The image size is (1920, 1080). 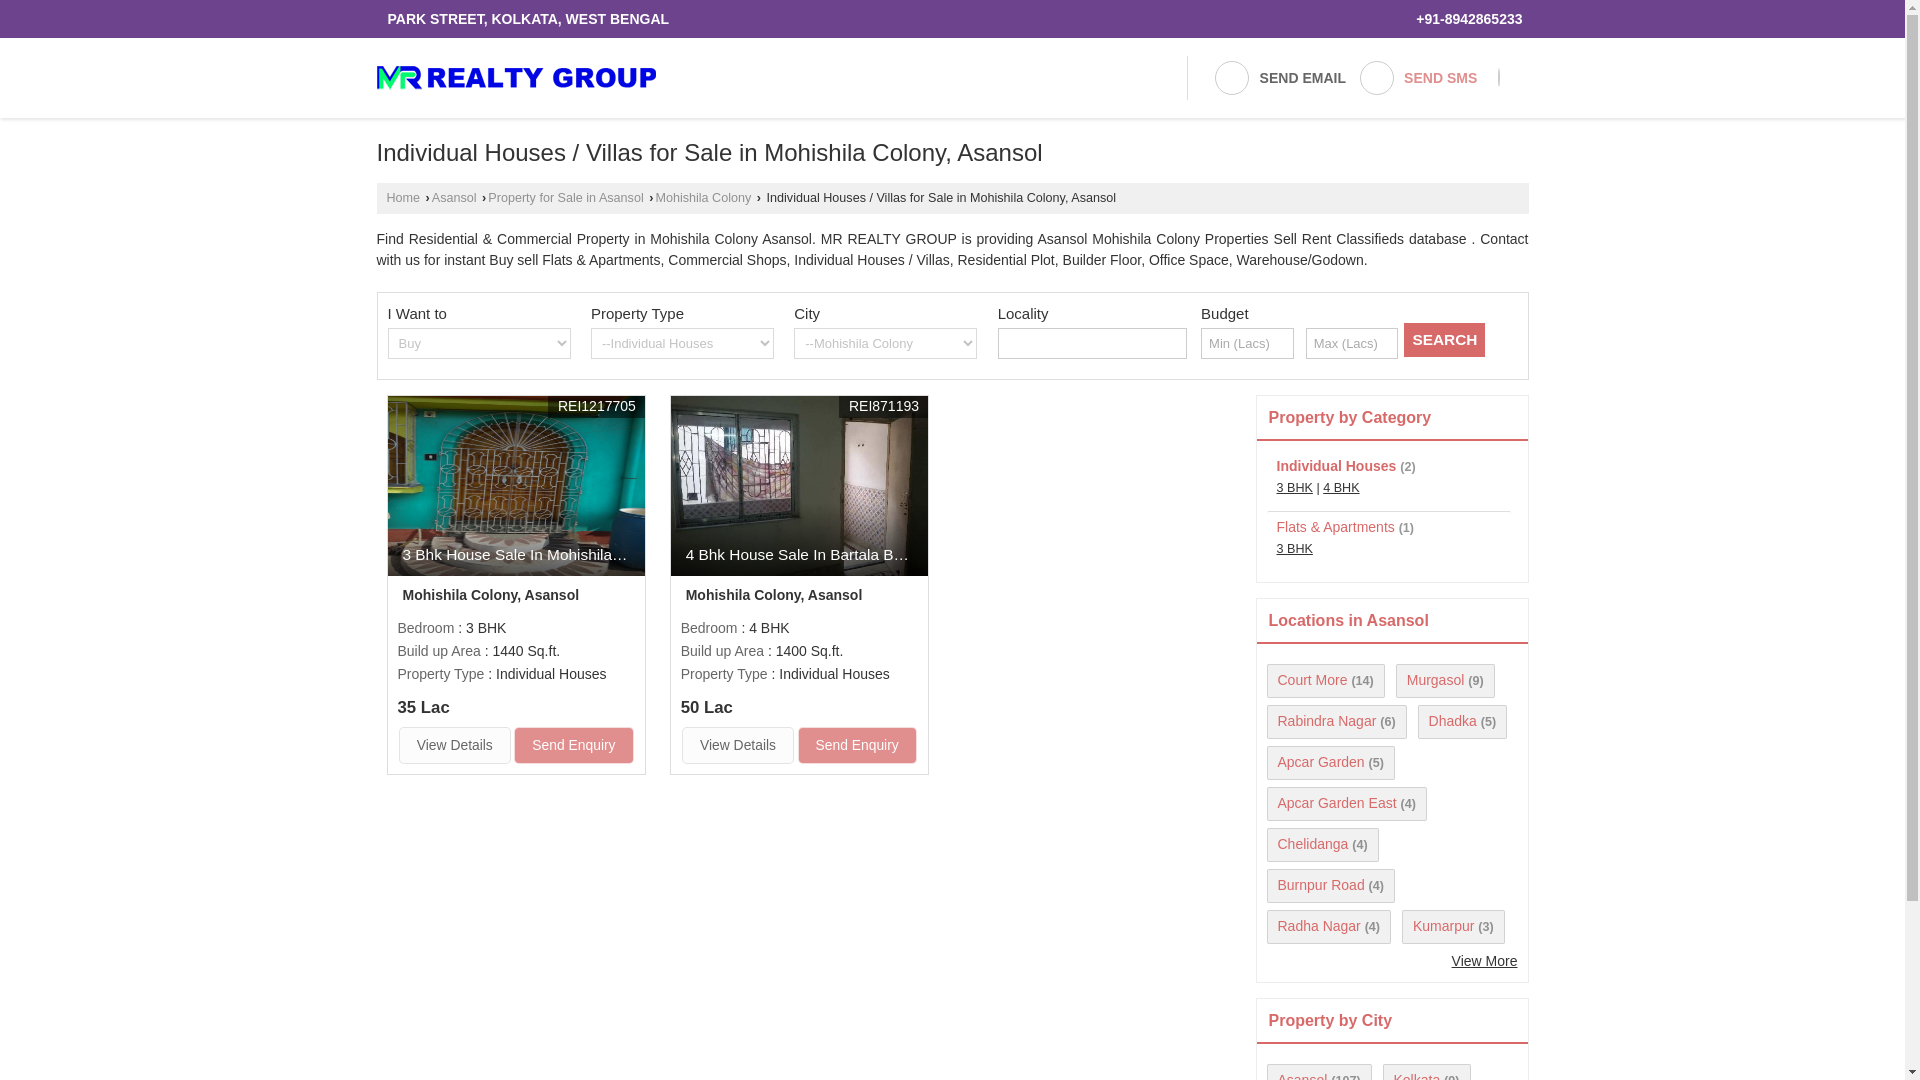 What do you see at coordinates (1444, 340) in the screenshot?
I see `SEARCH` at bounding box center [1444, 340].